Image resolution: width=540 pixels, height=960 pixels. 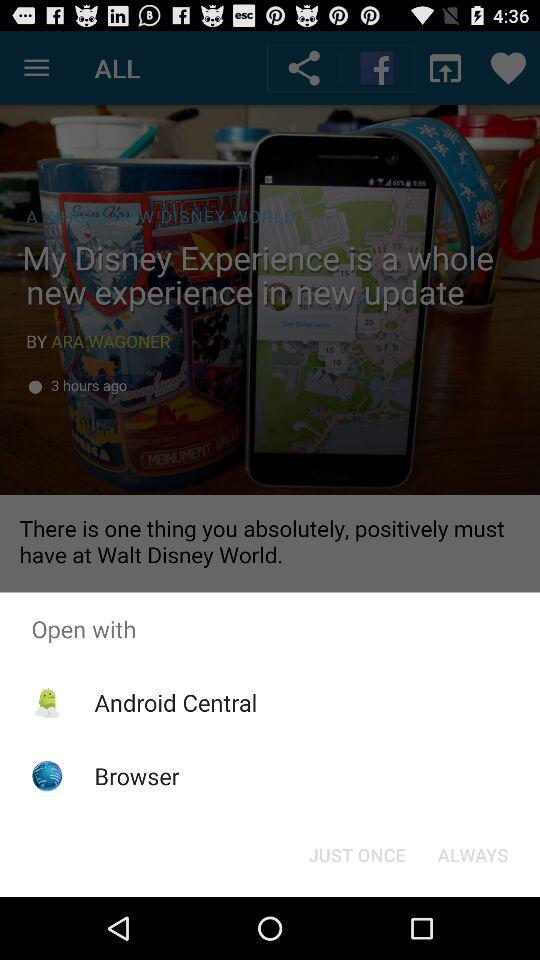 I want to click on turn off icon next to always, so click(x=356, y=854).